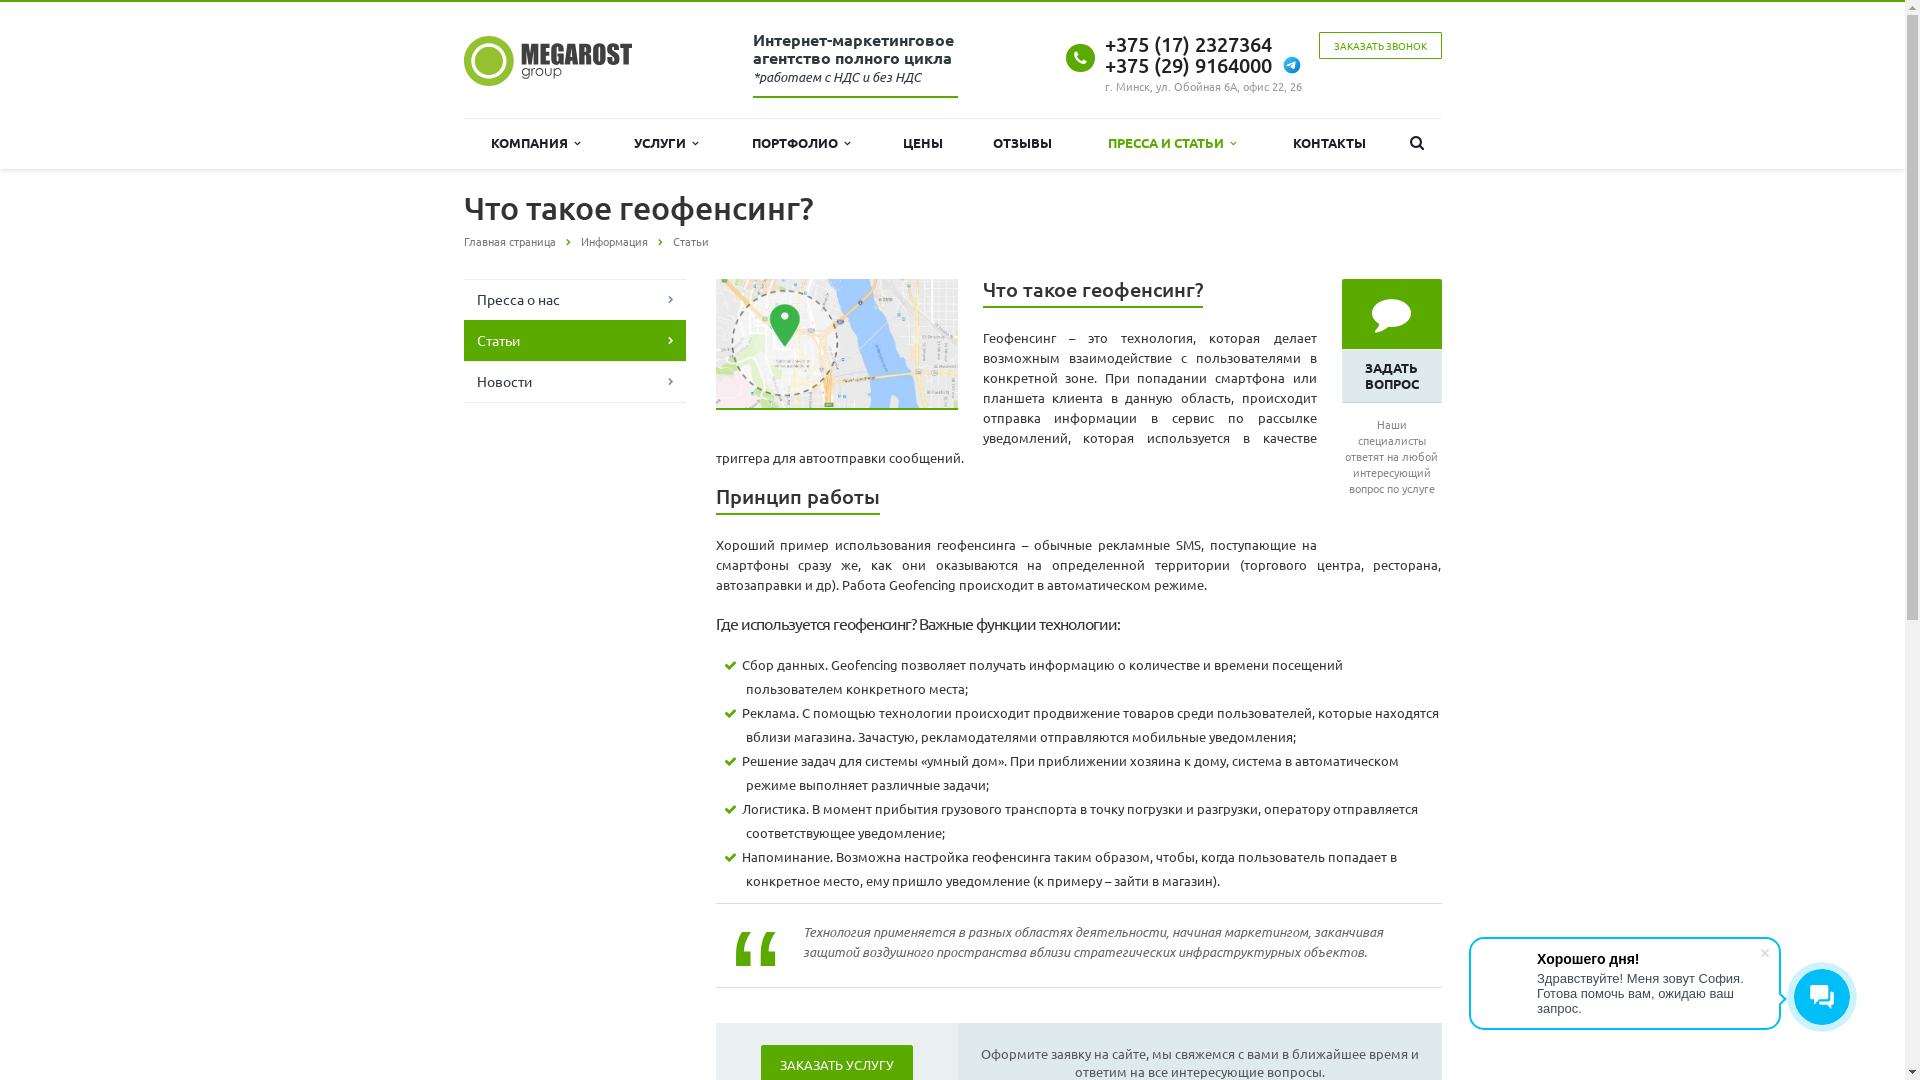 The height and width of the screenshot is (1080, 1920). Describe the element at coordinates (1188, 66) in the screenshot. I see `+375 (29) 9164000` at that location.